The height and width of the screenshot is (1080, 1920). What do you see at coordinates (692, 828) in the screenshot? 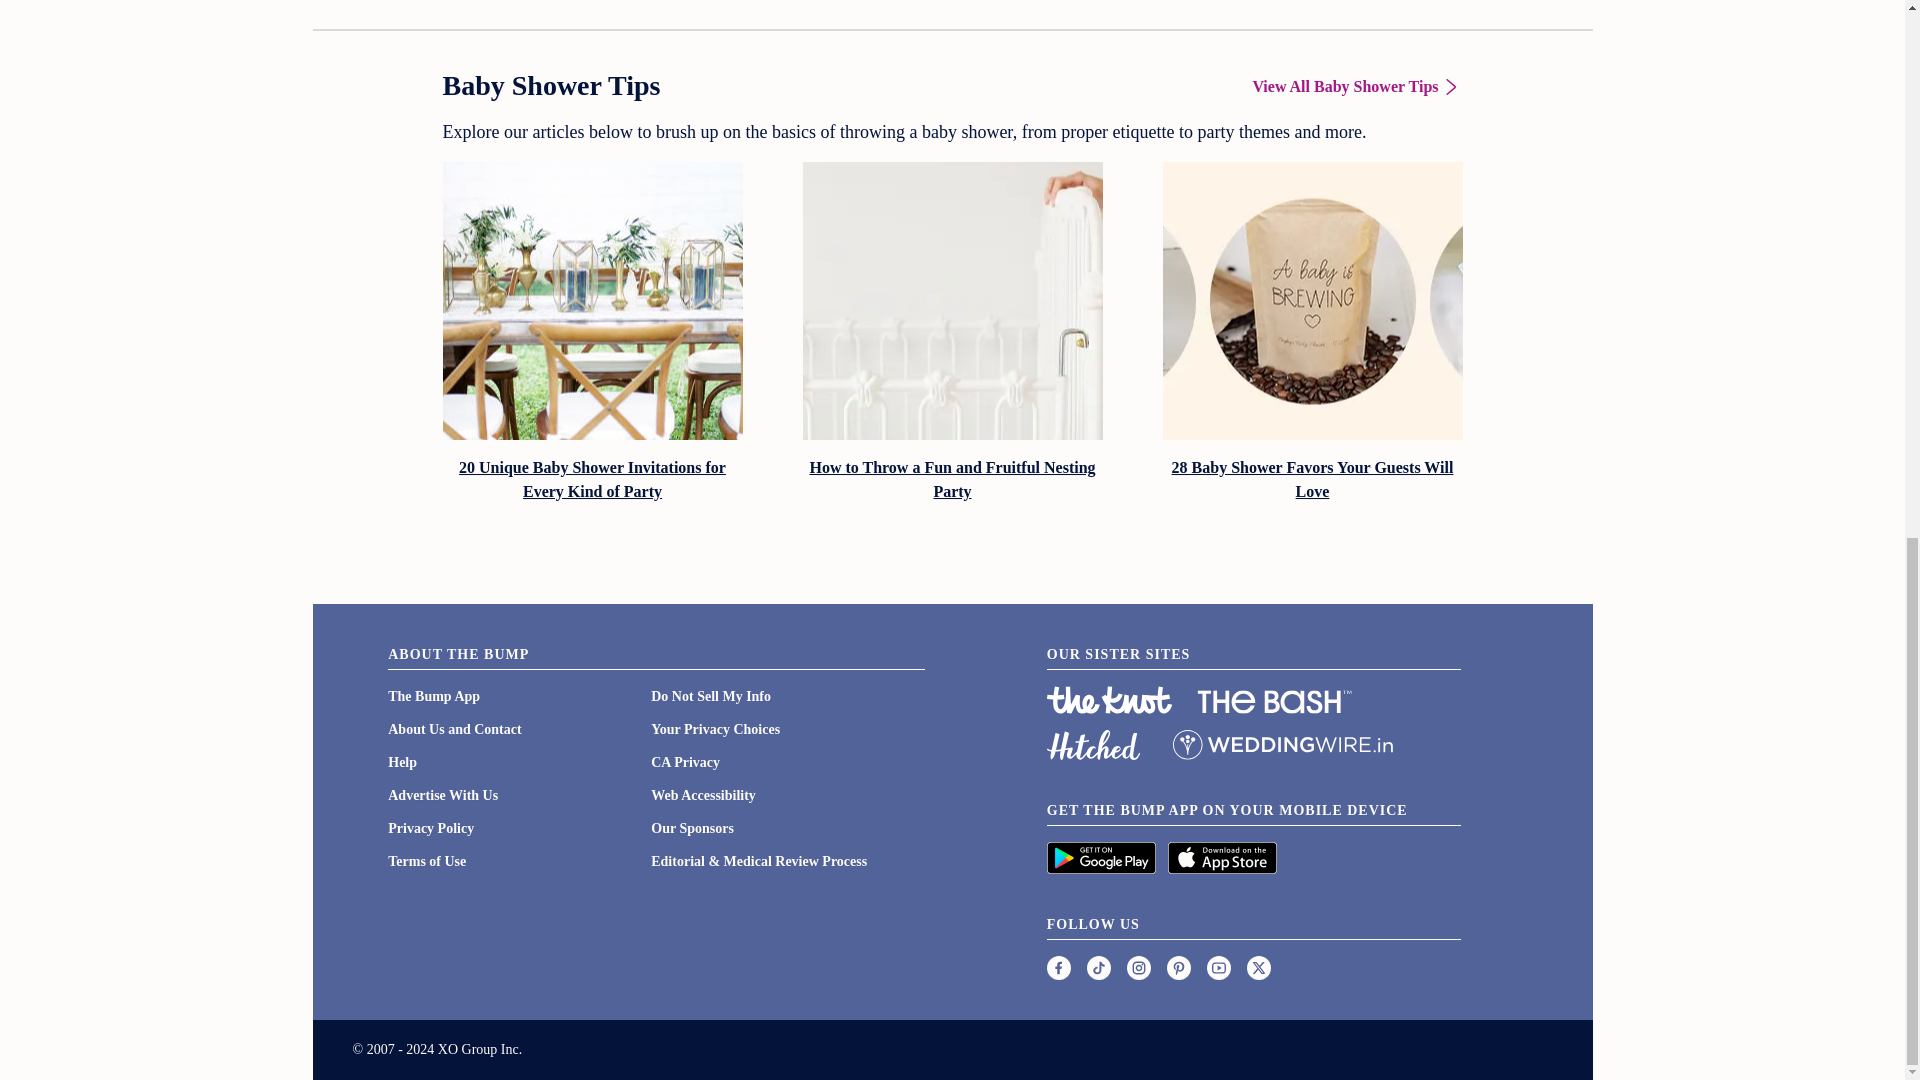
I see `Our Sponsors` at bounding box center [692, 828].